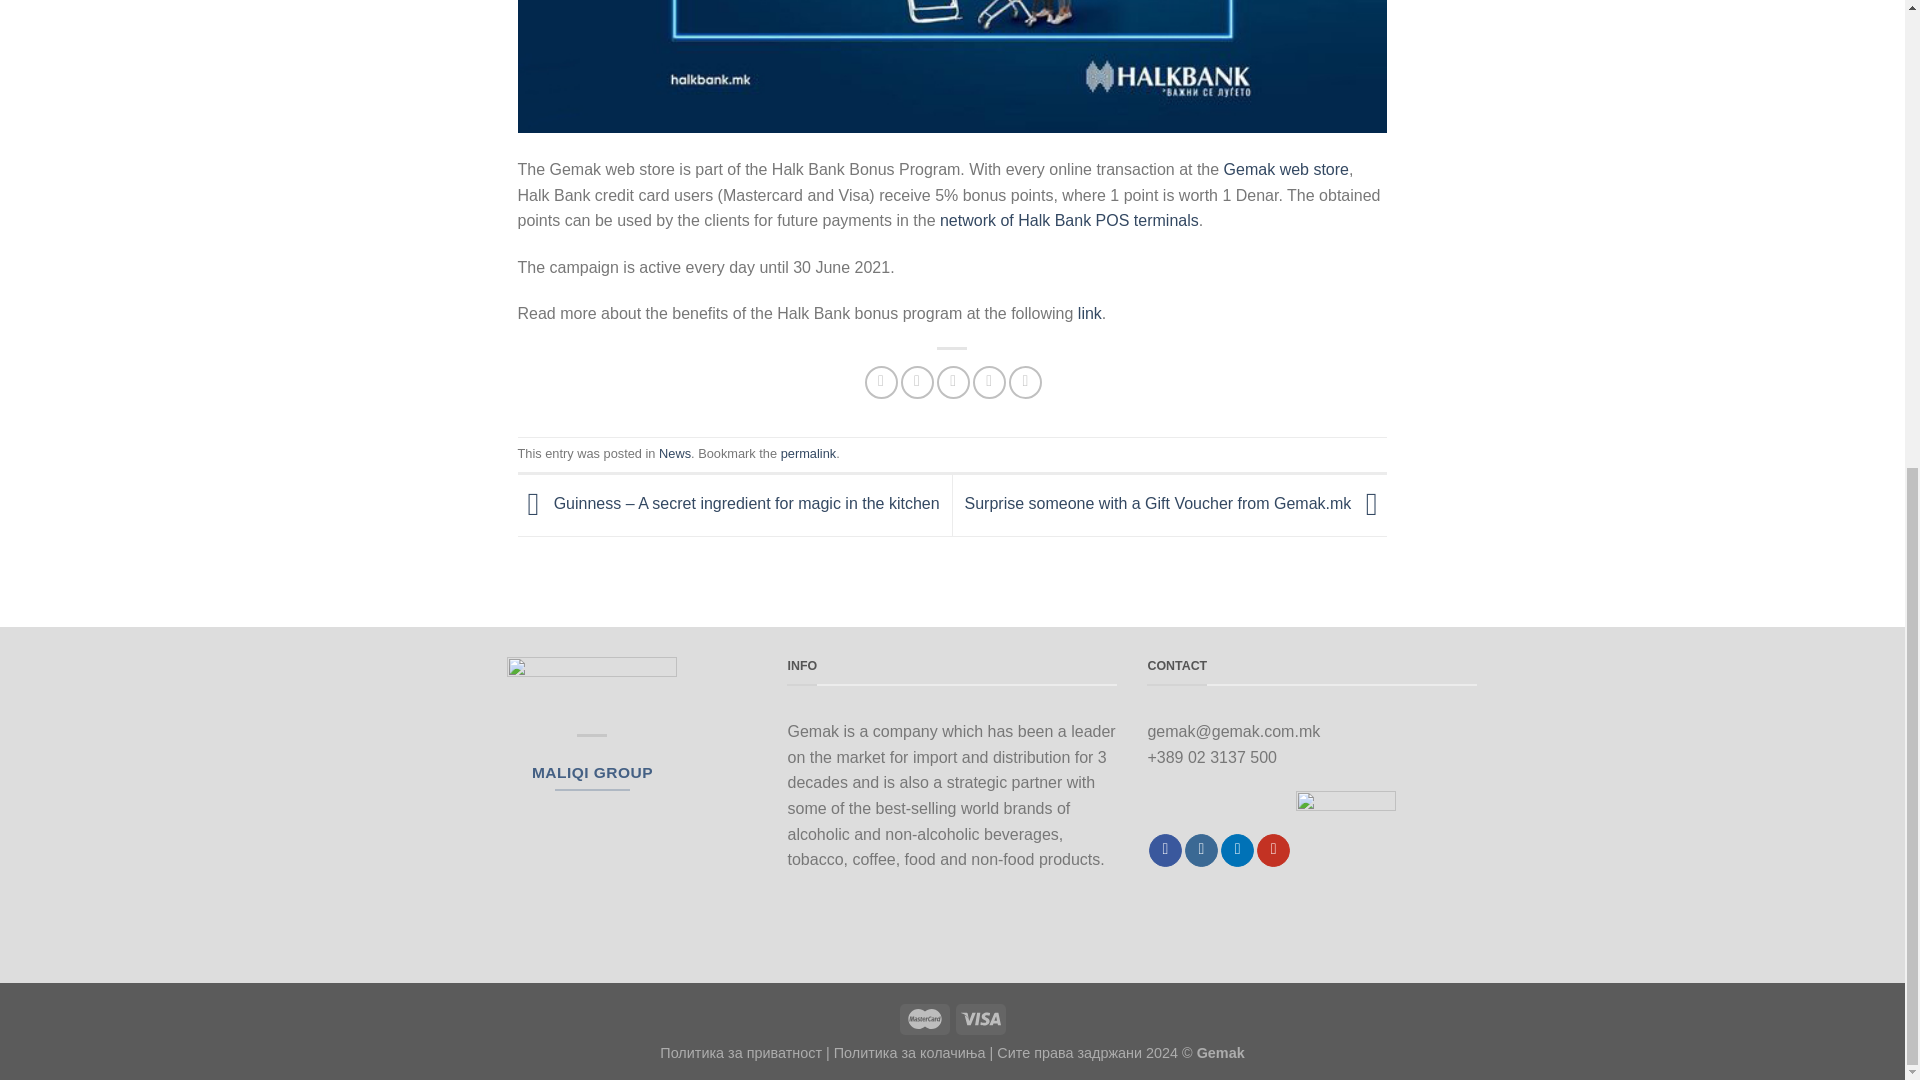 Image resolution: width=1920 pixels, height=1080 pixels. What do you see at coordinates (1165, 850) in the screenshot?
I see `Follow on Facebook` at bounding box center [1165, 850].